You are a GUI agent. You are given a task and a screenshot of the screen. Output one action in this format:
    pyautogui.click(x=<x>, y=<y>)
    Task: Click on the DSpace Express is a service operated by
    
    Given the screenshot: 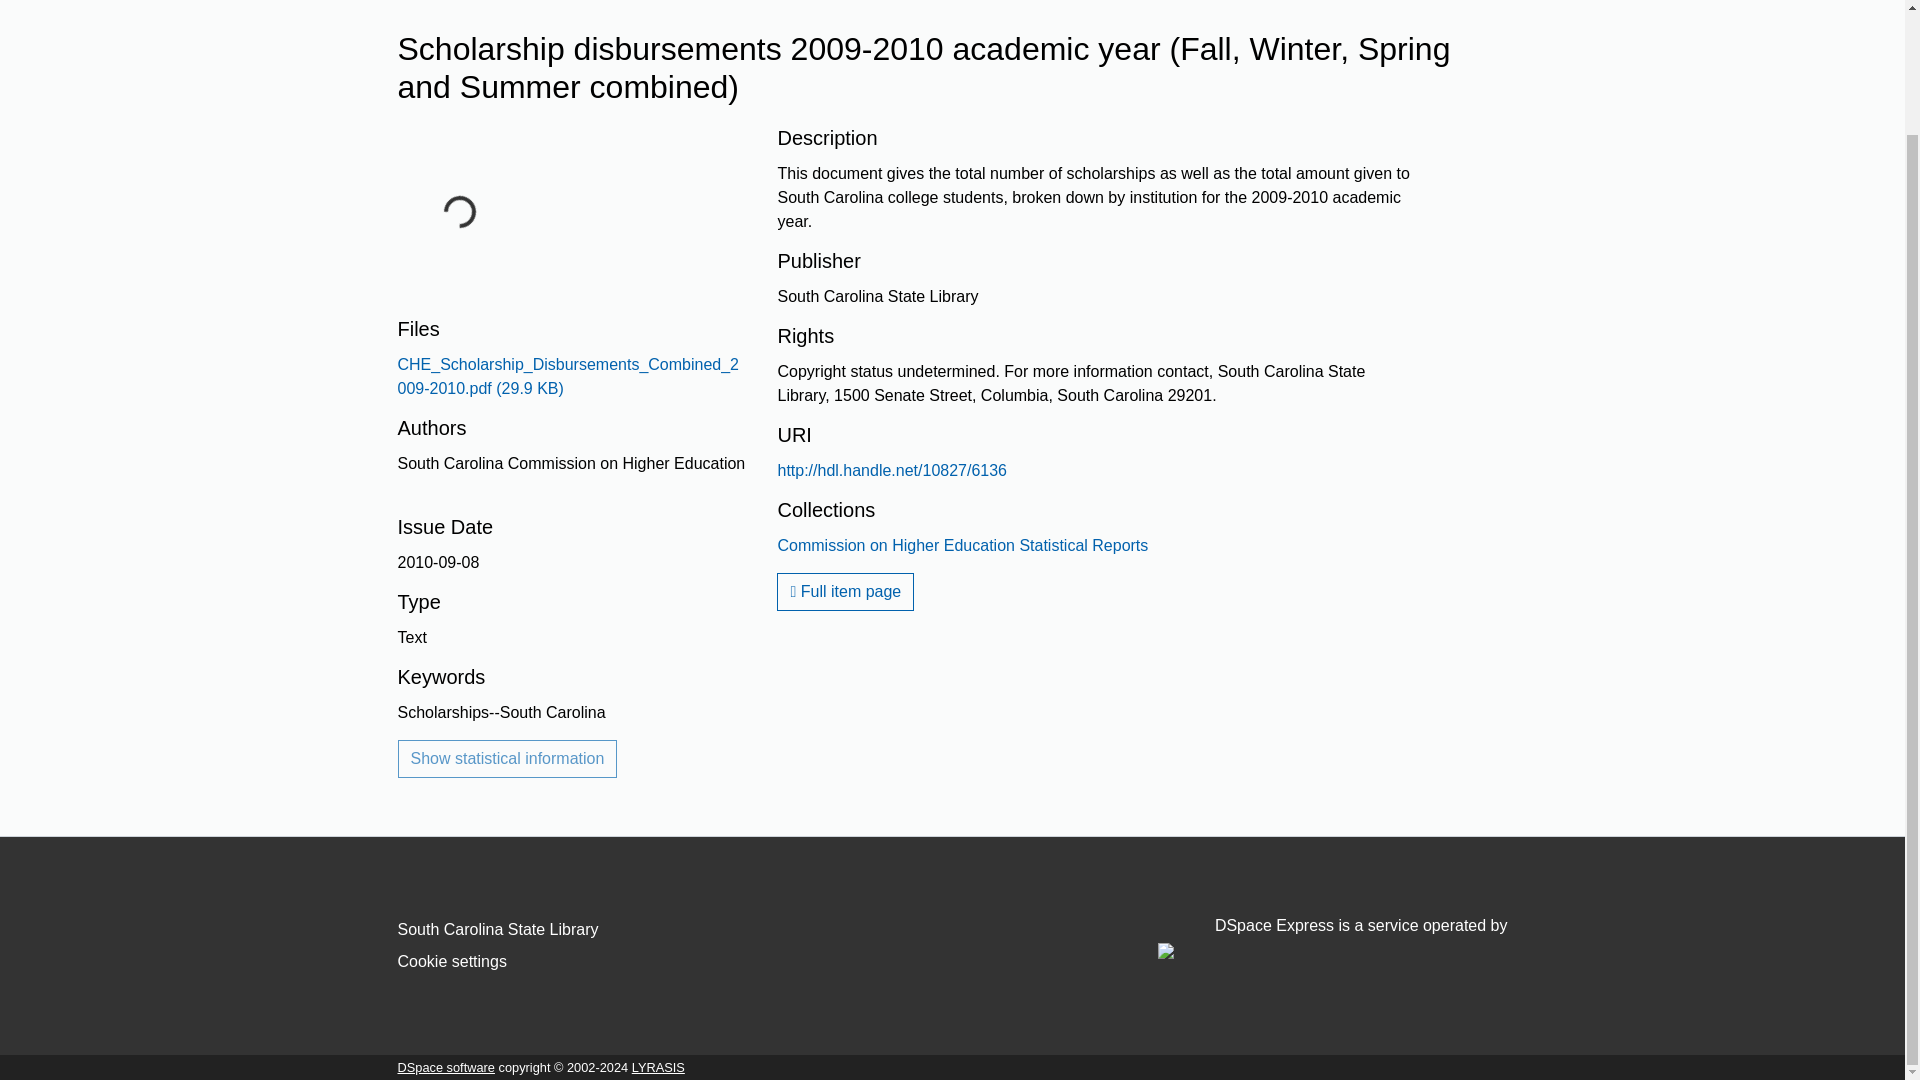 What is the action you would take?
    pyautogui.click(x=1332, y=938)
    